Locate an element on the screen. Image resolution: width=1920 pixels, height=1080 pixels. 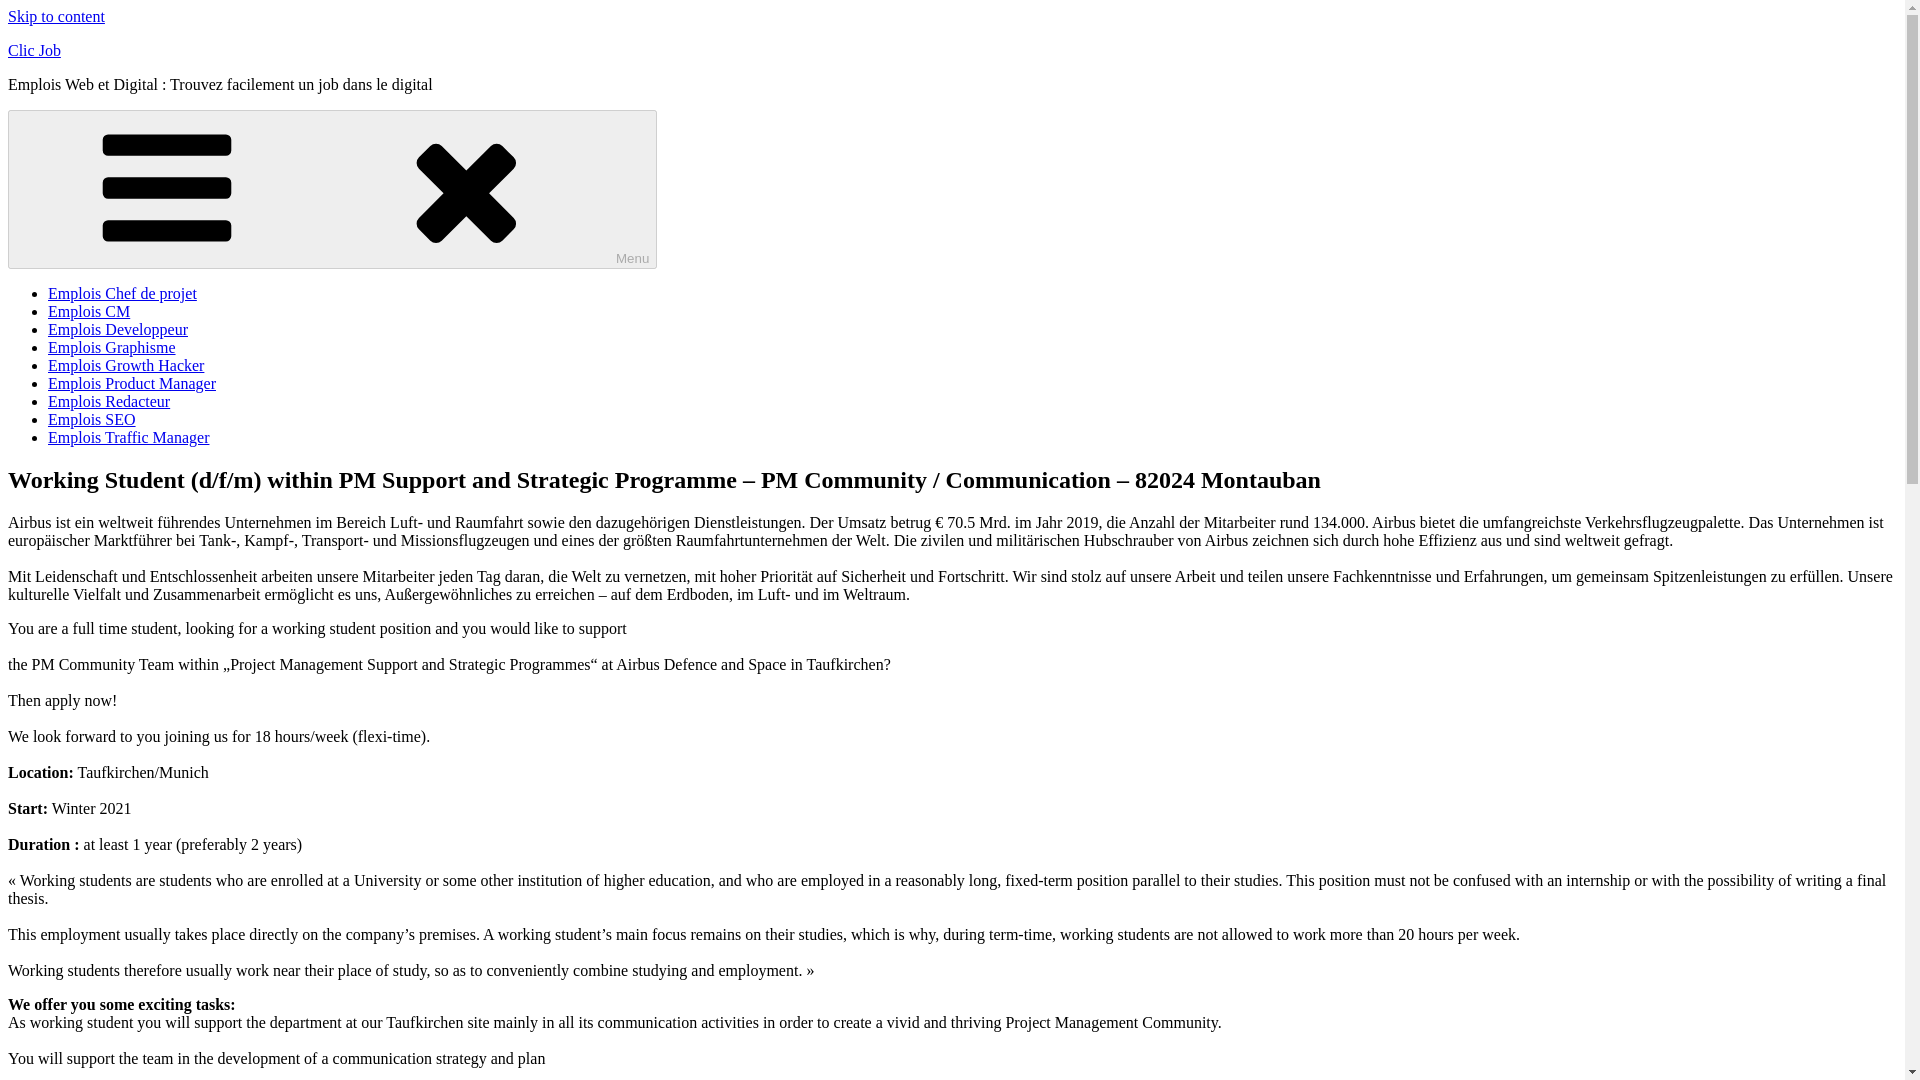
Menu is located at coordinates (332, 189).